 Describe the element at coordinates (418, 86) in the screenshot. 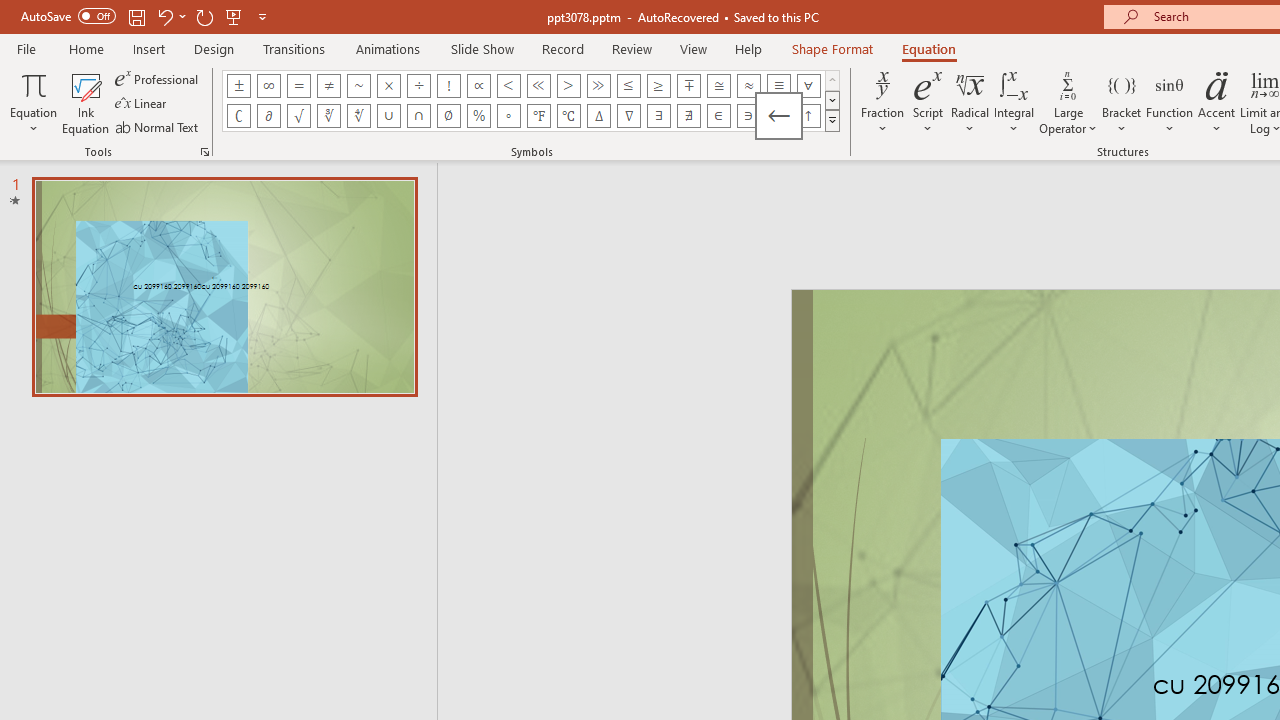

I see `Equation Symbol Division Sign` at that location.